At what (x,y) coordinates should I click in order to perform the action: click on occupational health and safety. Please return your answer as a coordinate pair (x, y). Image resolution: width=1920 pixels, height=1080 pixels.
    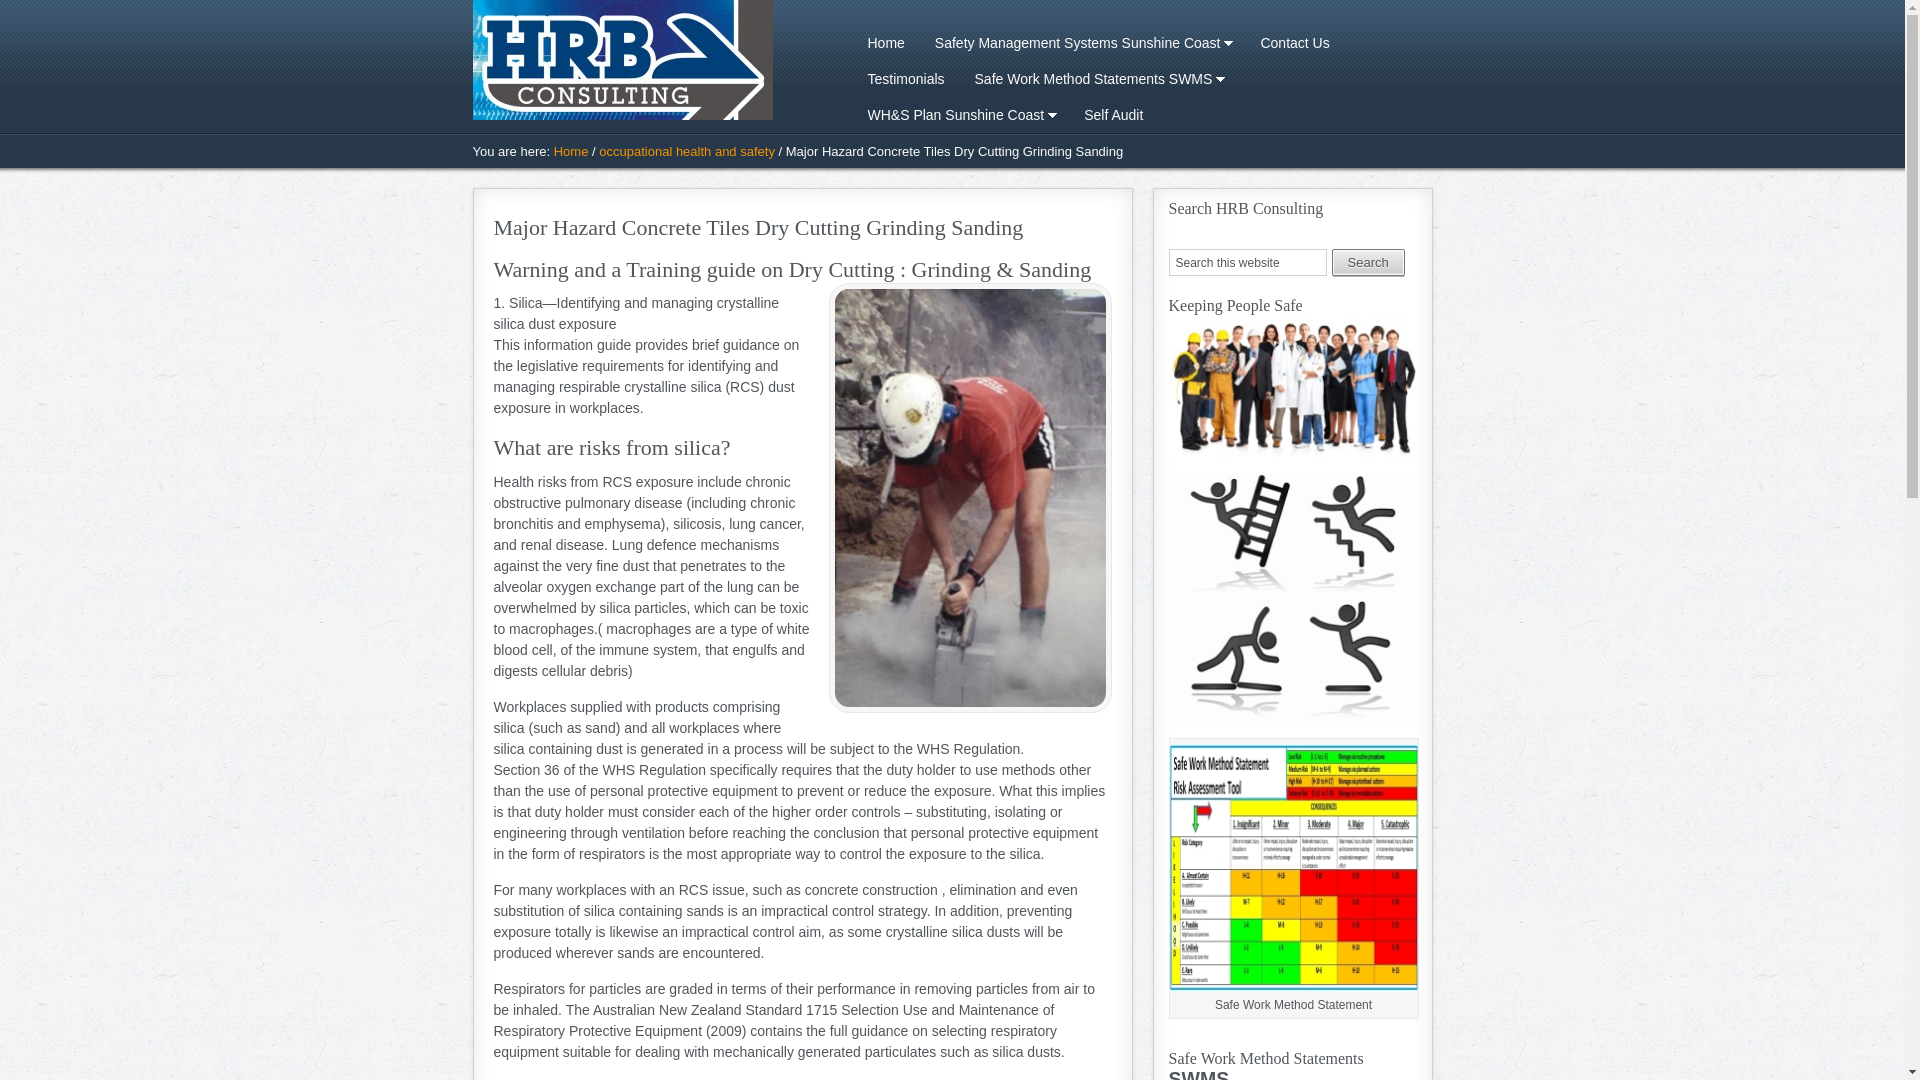
    Looking at the image, I should click on (687, 152).